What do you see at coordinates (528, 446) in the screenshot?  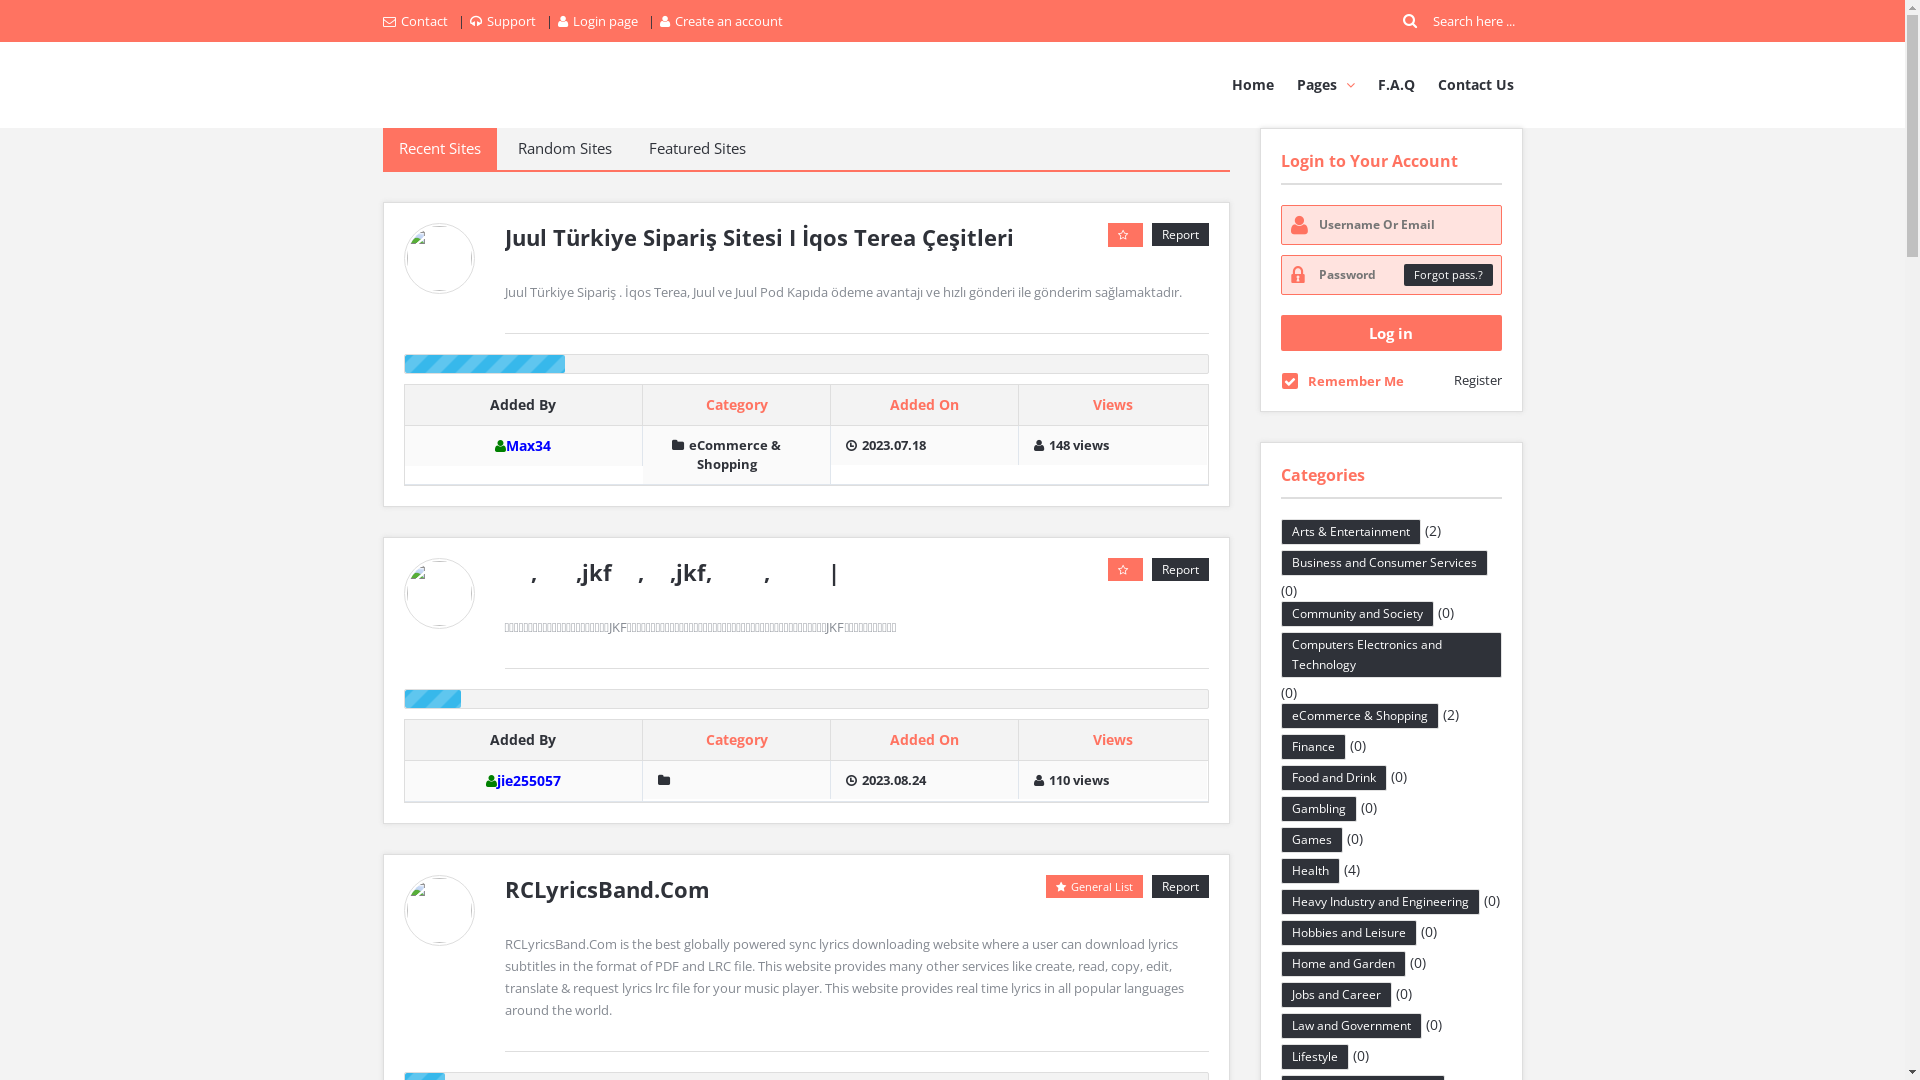 I see `Max34` at bounding box center [528, 446].